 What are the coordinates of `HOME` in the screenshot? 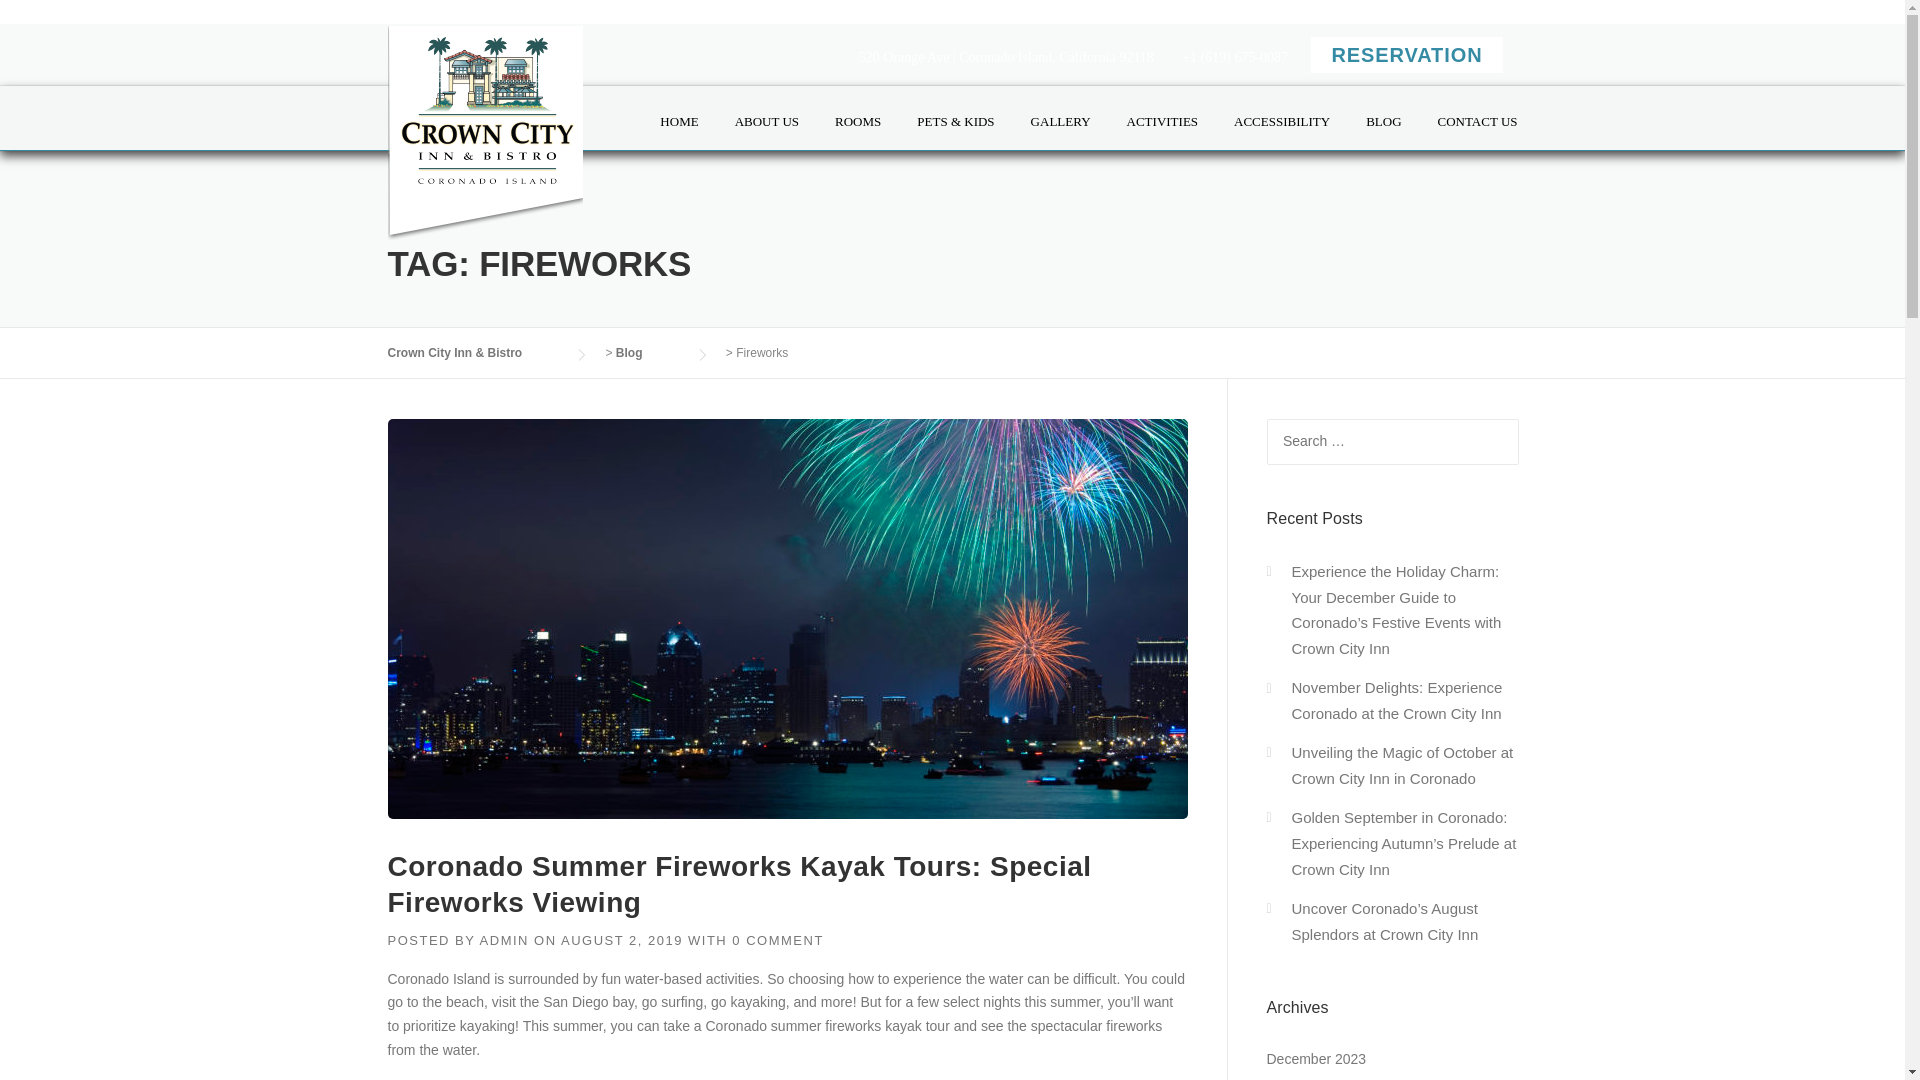 It's located at (678, 140).